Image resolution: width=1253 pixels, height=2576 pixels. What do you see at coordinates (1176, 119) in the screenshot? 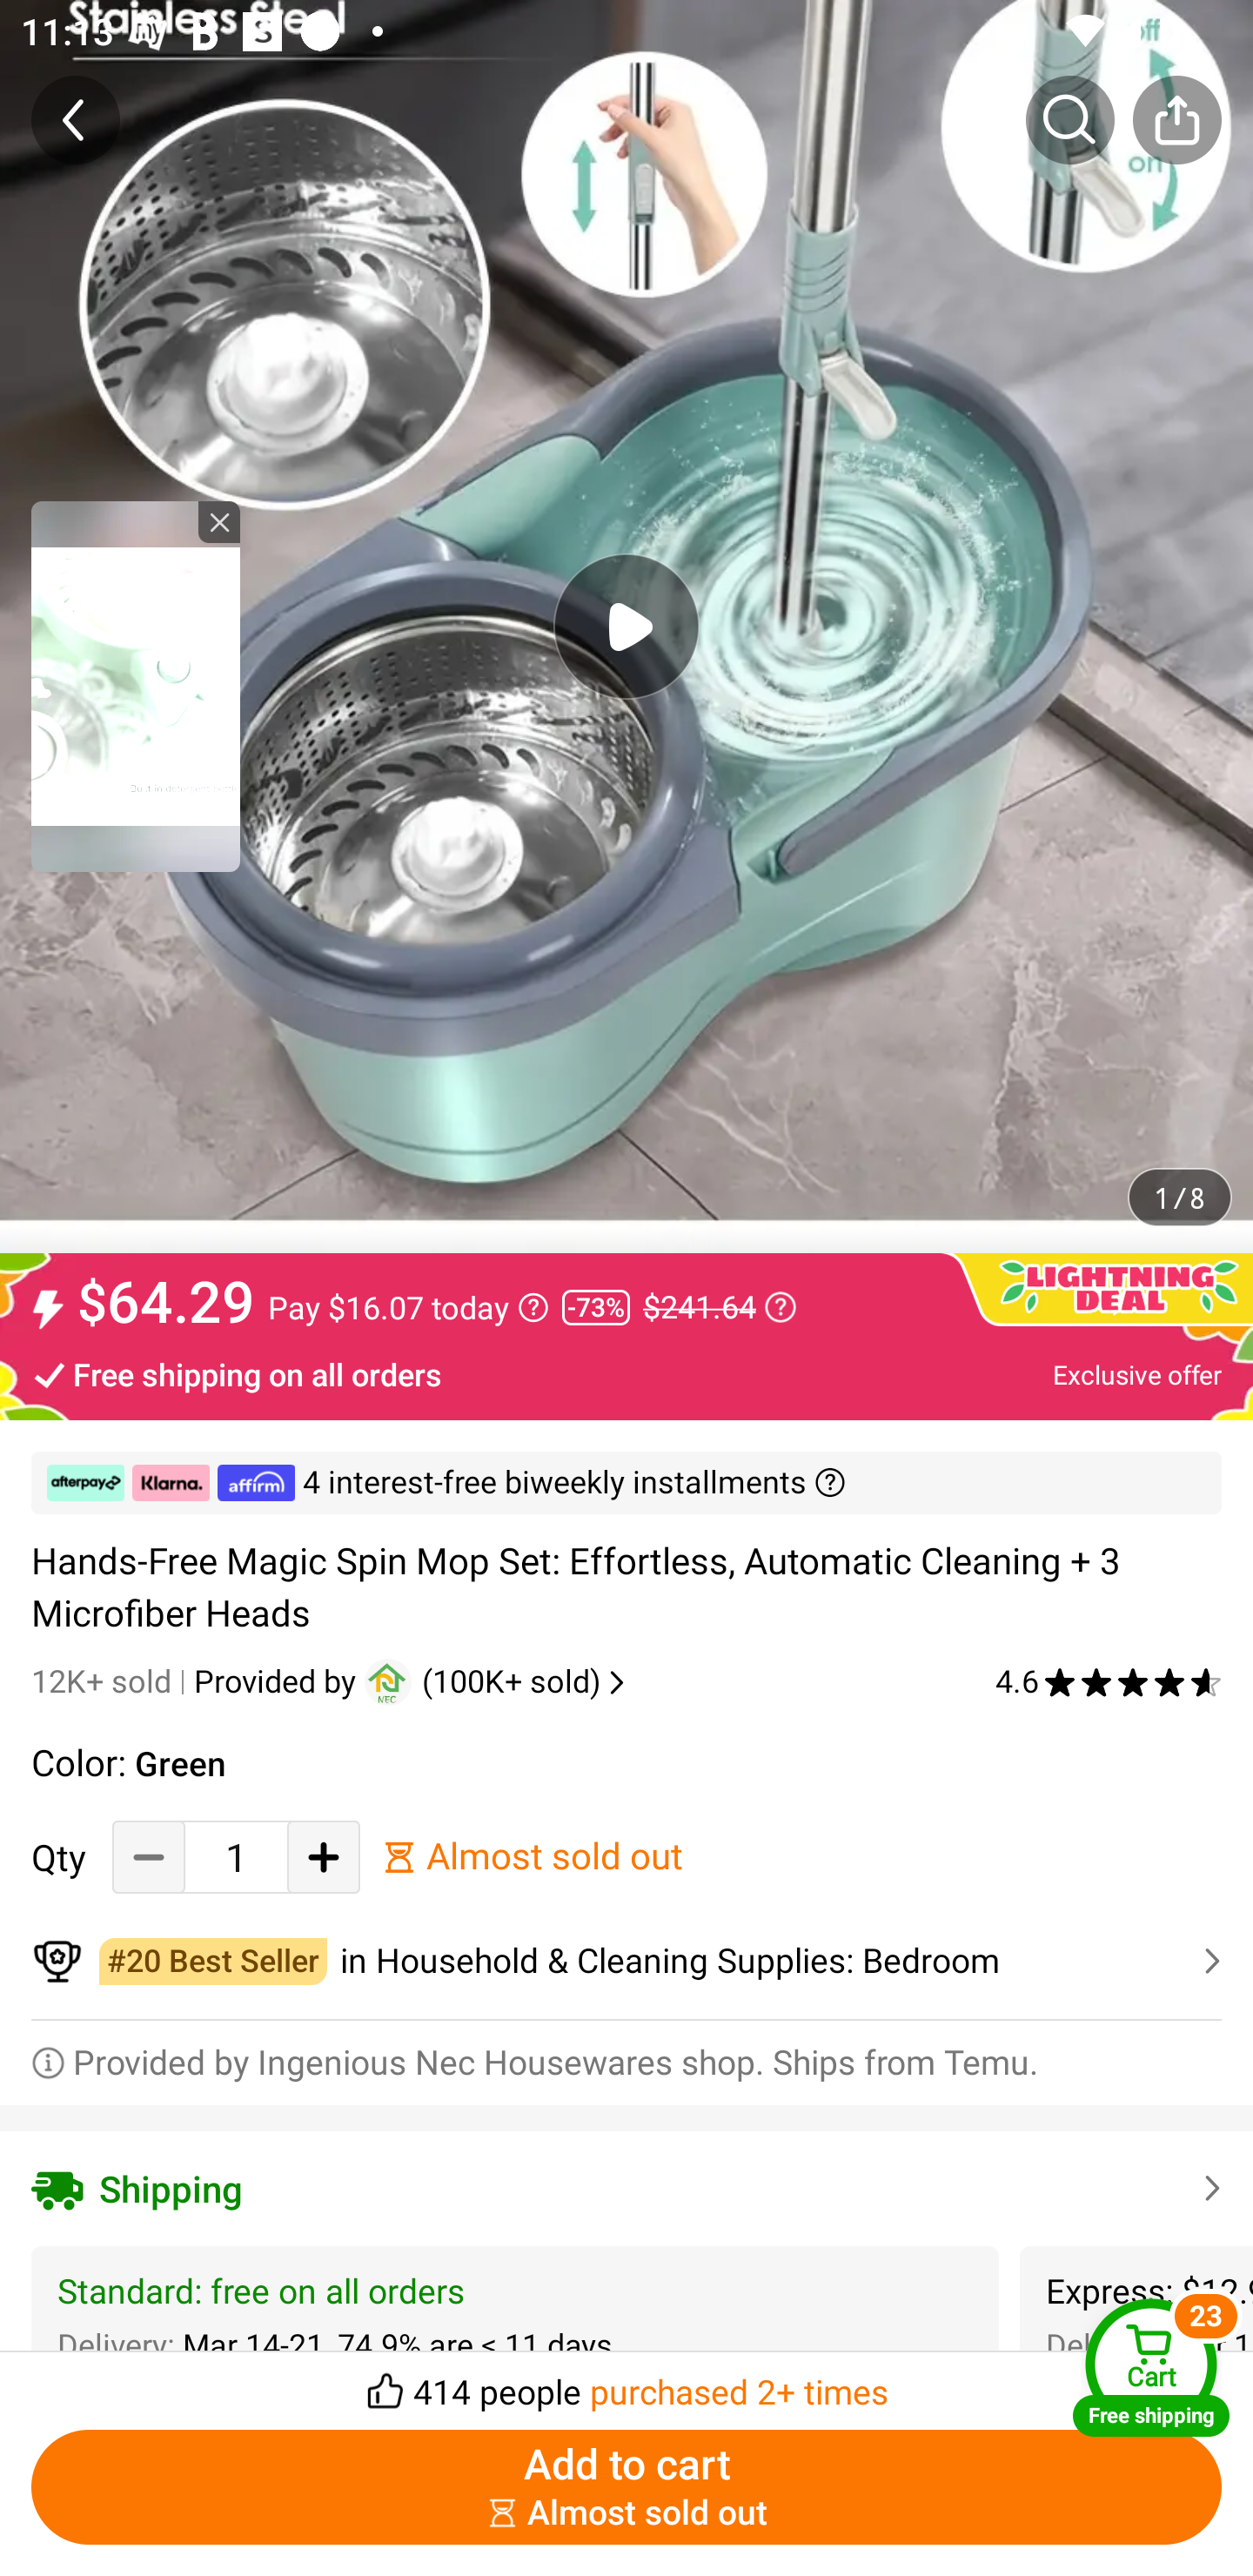
I see `Share` at bounding box center [1176, 119].